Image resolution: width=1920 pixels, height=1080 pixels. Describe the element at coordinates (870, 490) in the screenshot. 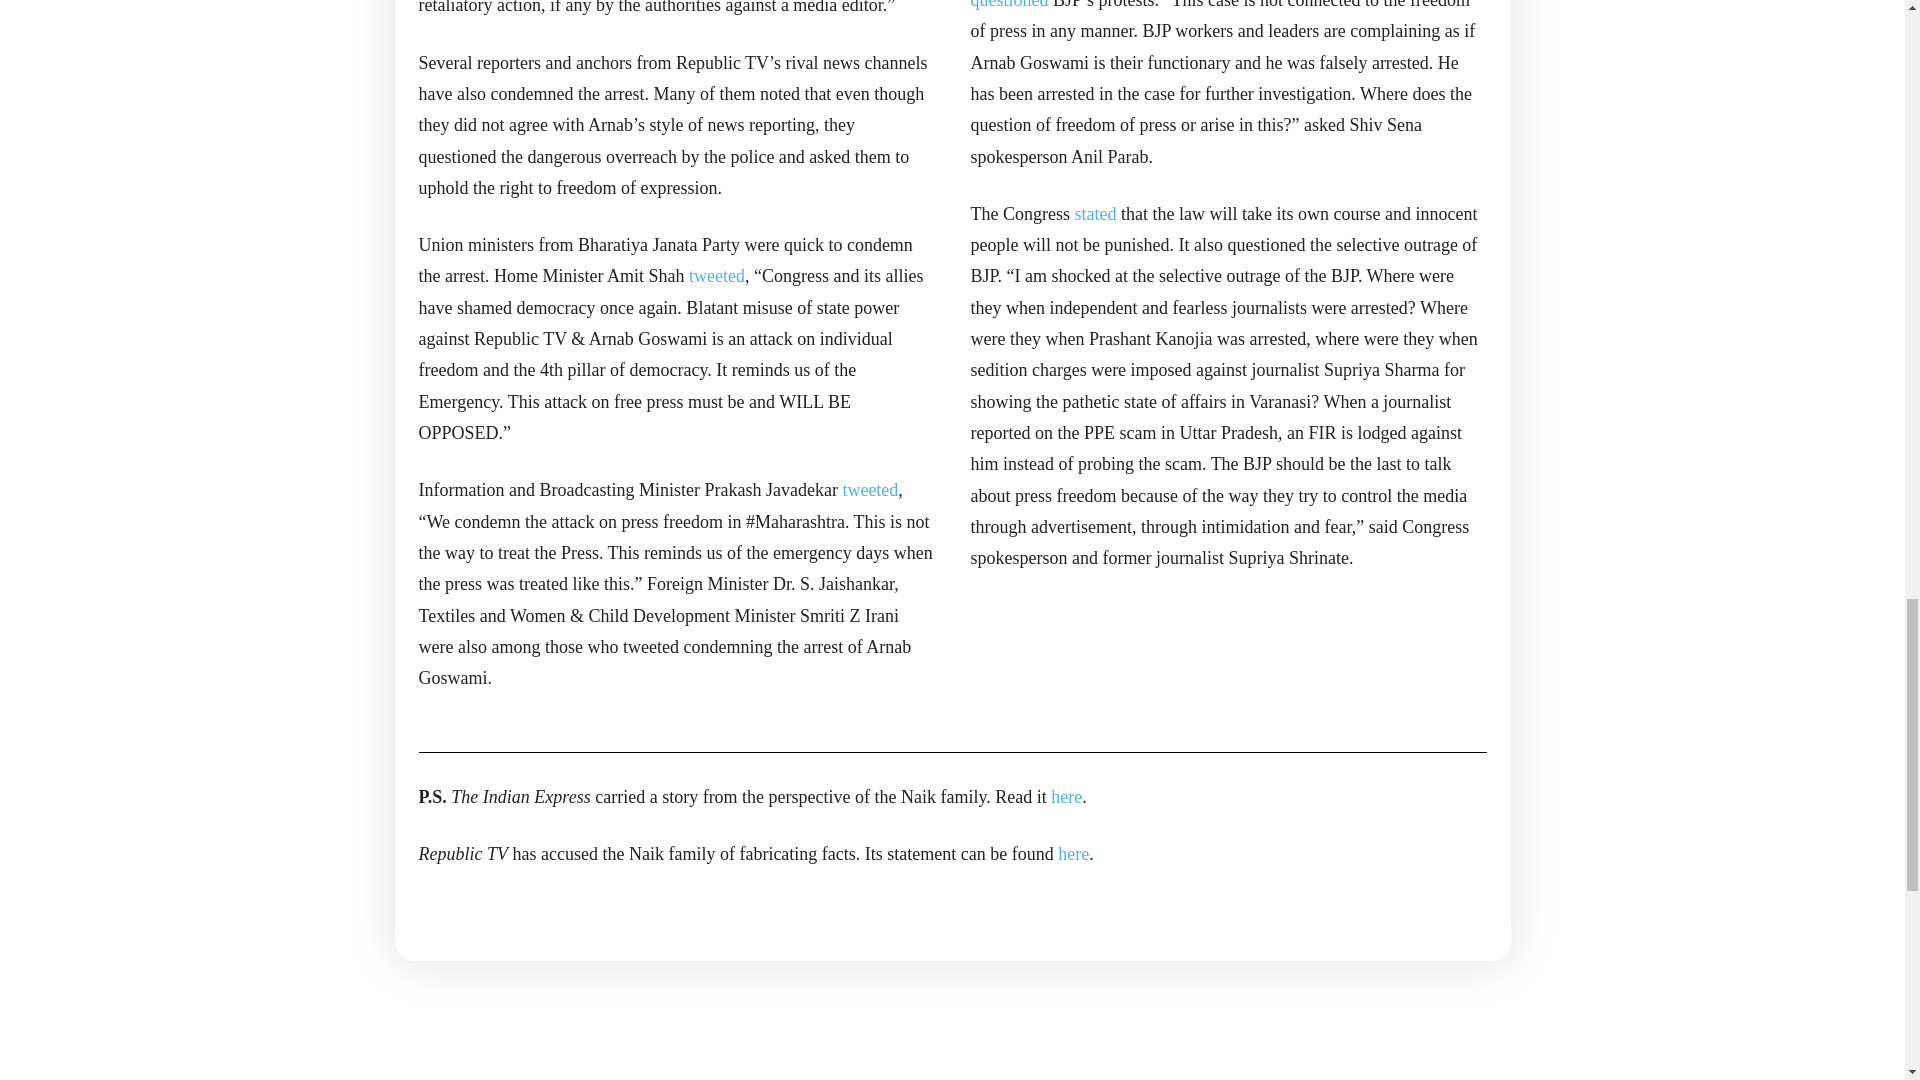

I see `tweeted` at that location.